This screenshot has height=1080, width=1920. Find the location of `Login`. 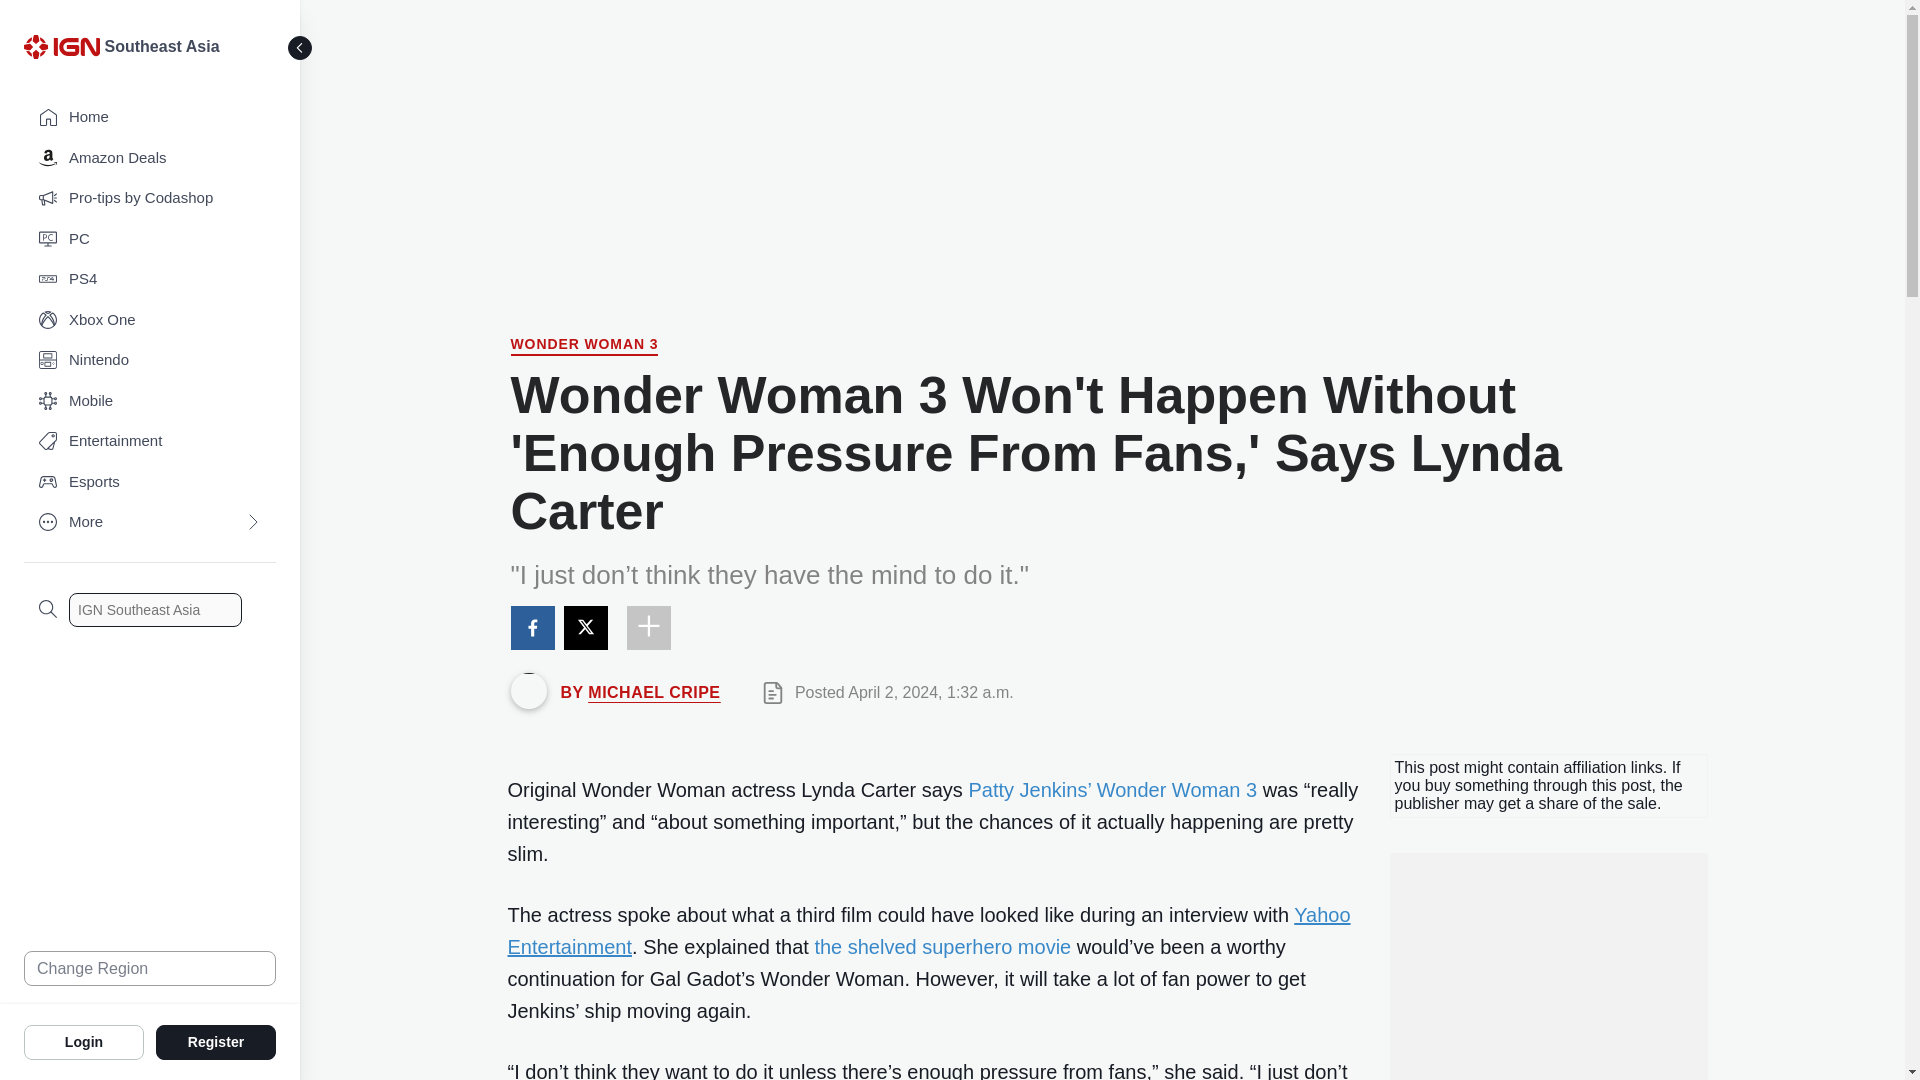

Login is located at coordinates (84, 1041).